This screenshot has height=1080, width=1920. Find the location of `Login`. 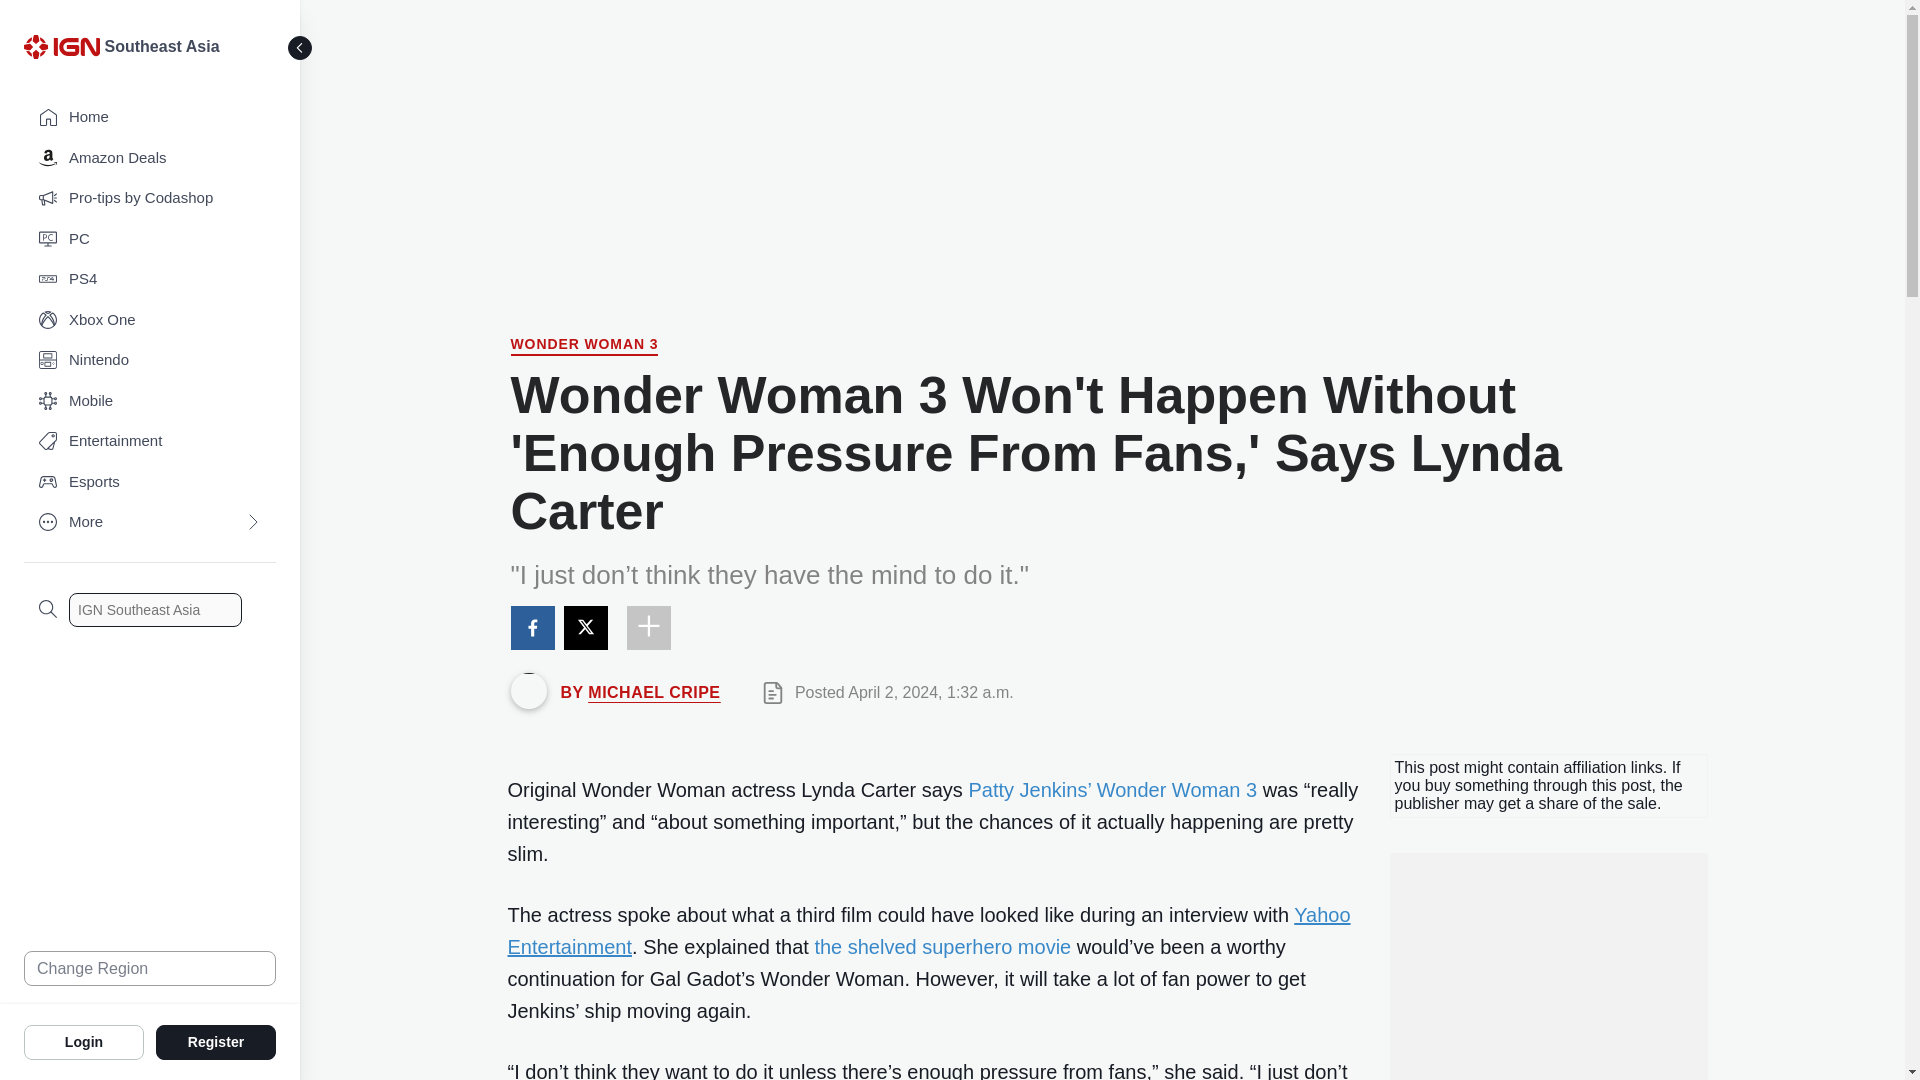

Login is located at coordinates (84, 1041).